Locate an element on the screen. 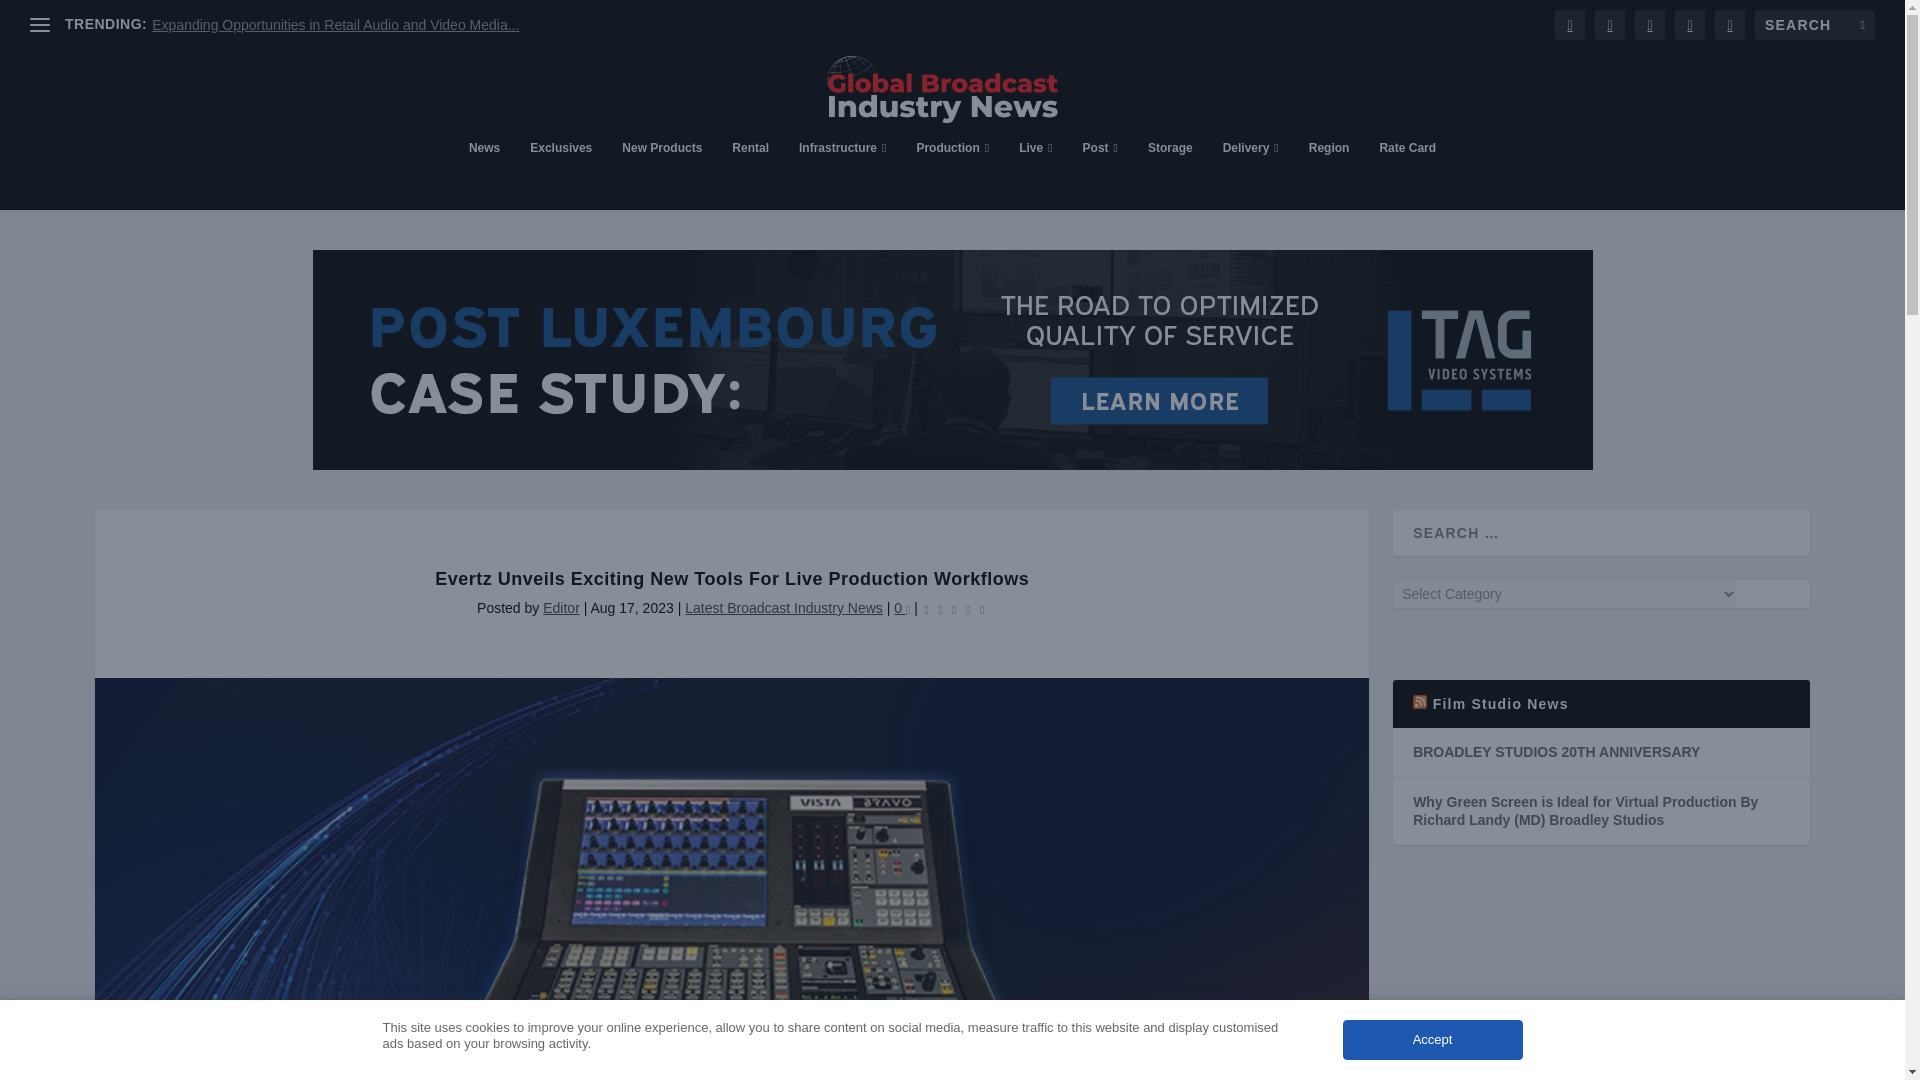 This screenshot has height=1080, width=1920. Post is located at coordinates (1100, 174).